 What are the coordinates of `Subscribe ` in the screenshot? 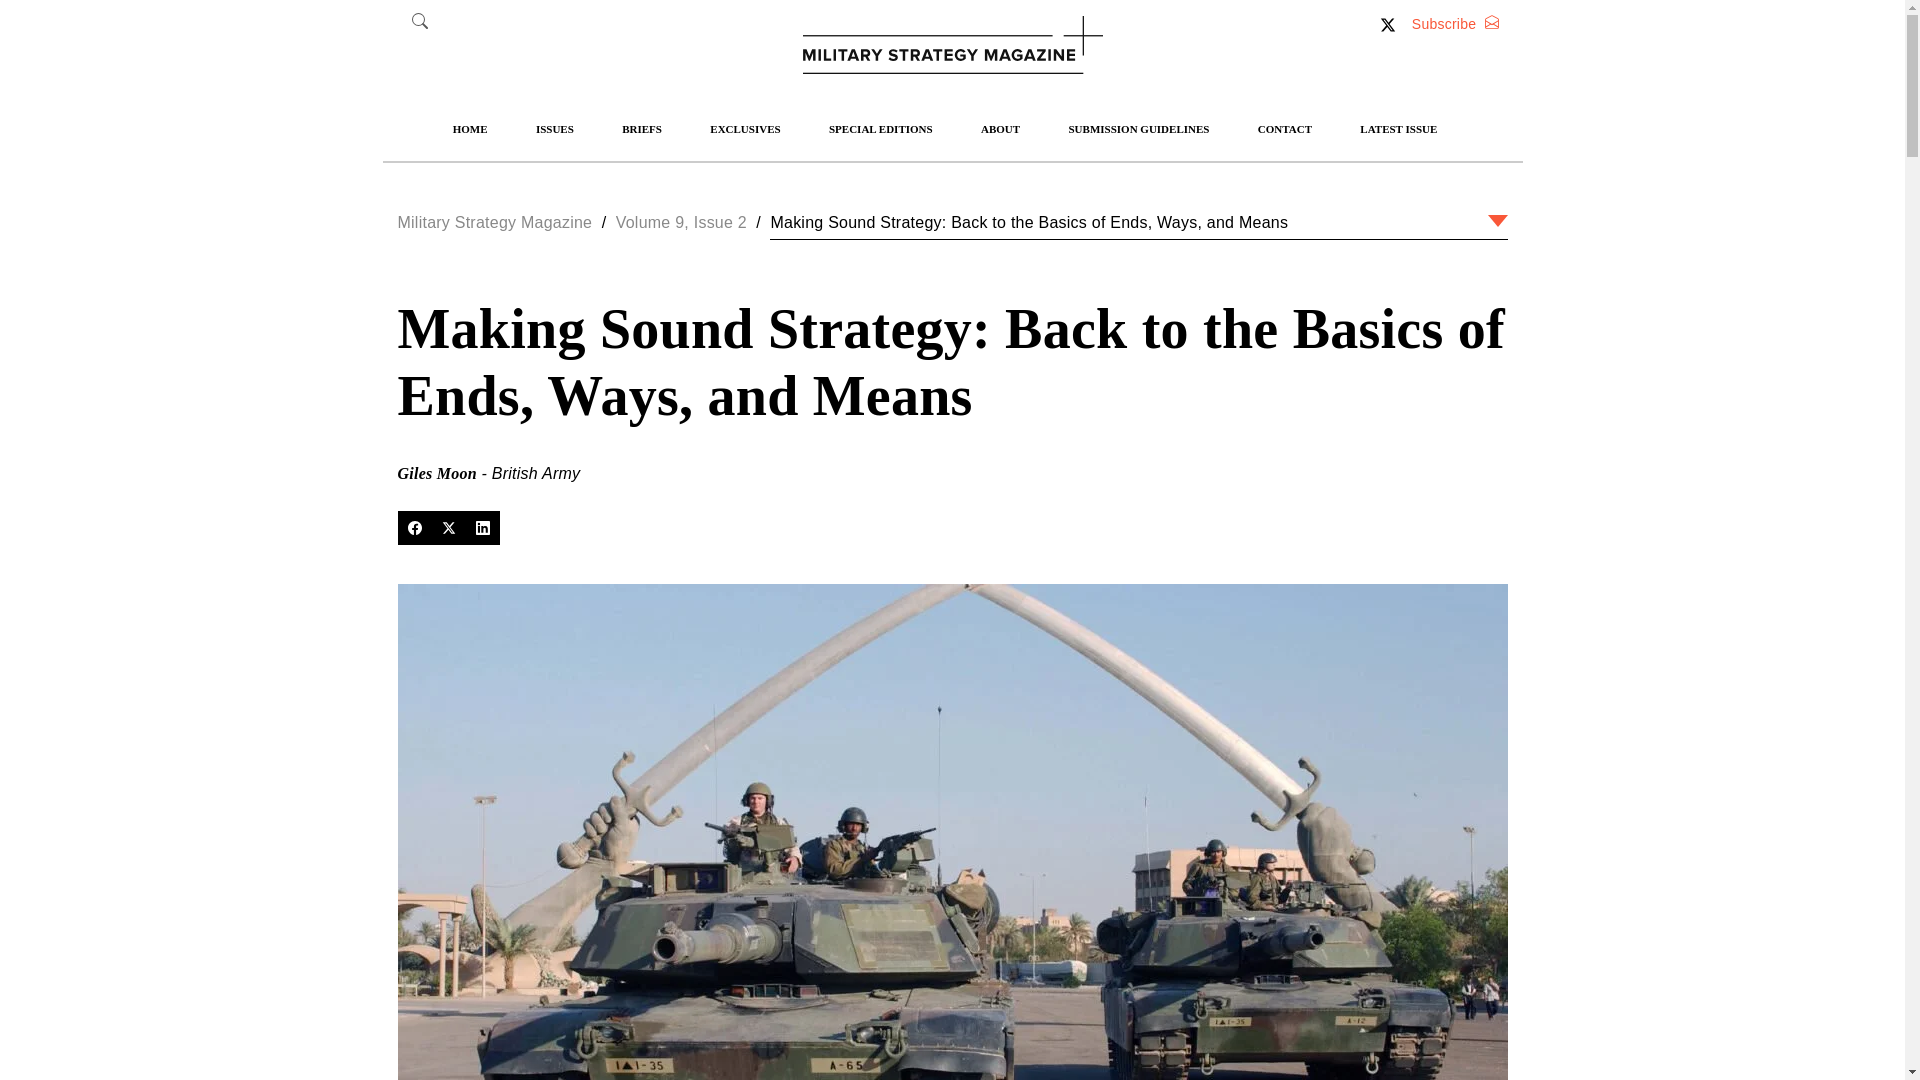 It's located at (1455, 24).